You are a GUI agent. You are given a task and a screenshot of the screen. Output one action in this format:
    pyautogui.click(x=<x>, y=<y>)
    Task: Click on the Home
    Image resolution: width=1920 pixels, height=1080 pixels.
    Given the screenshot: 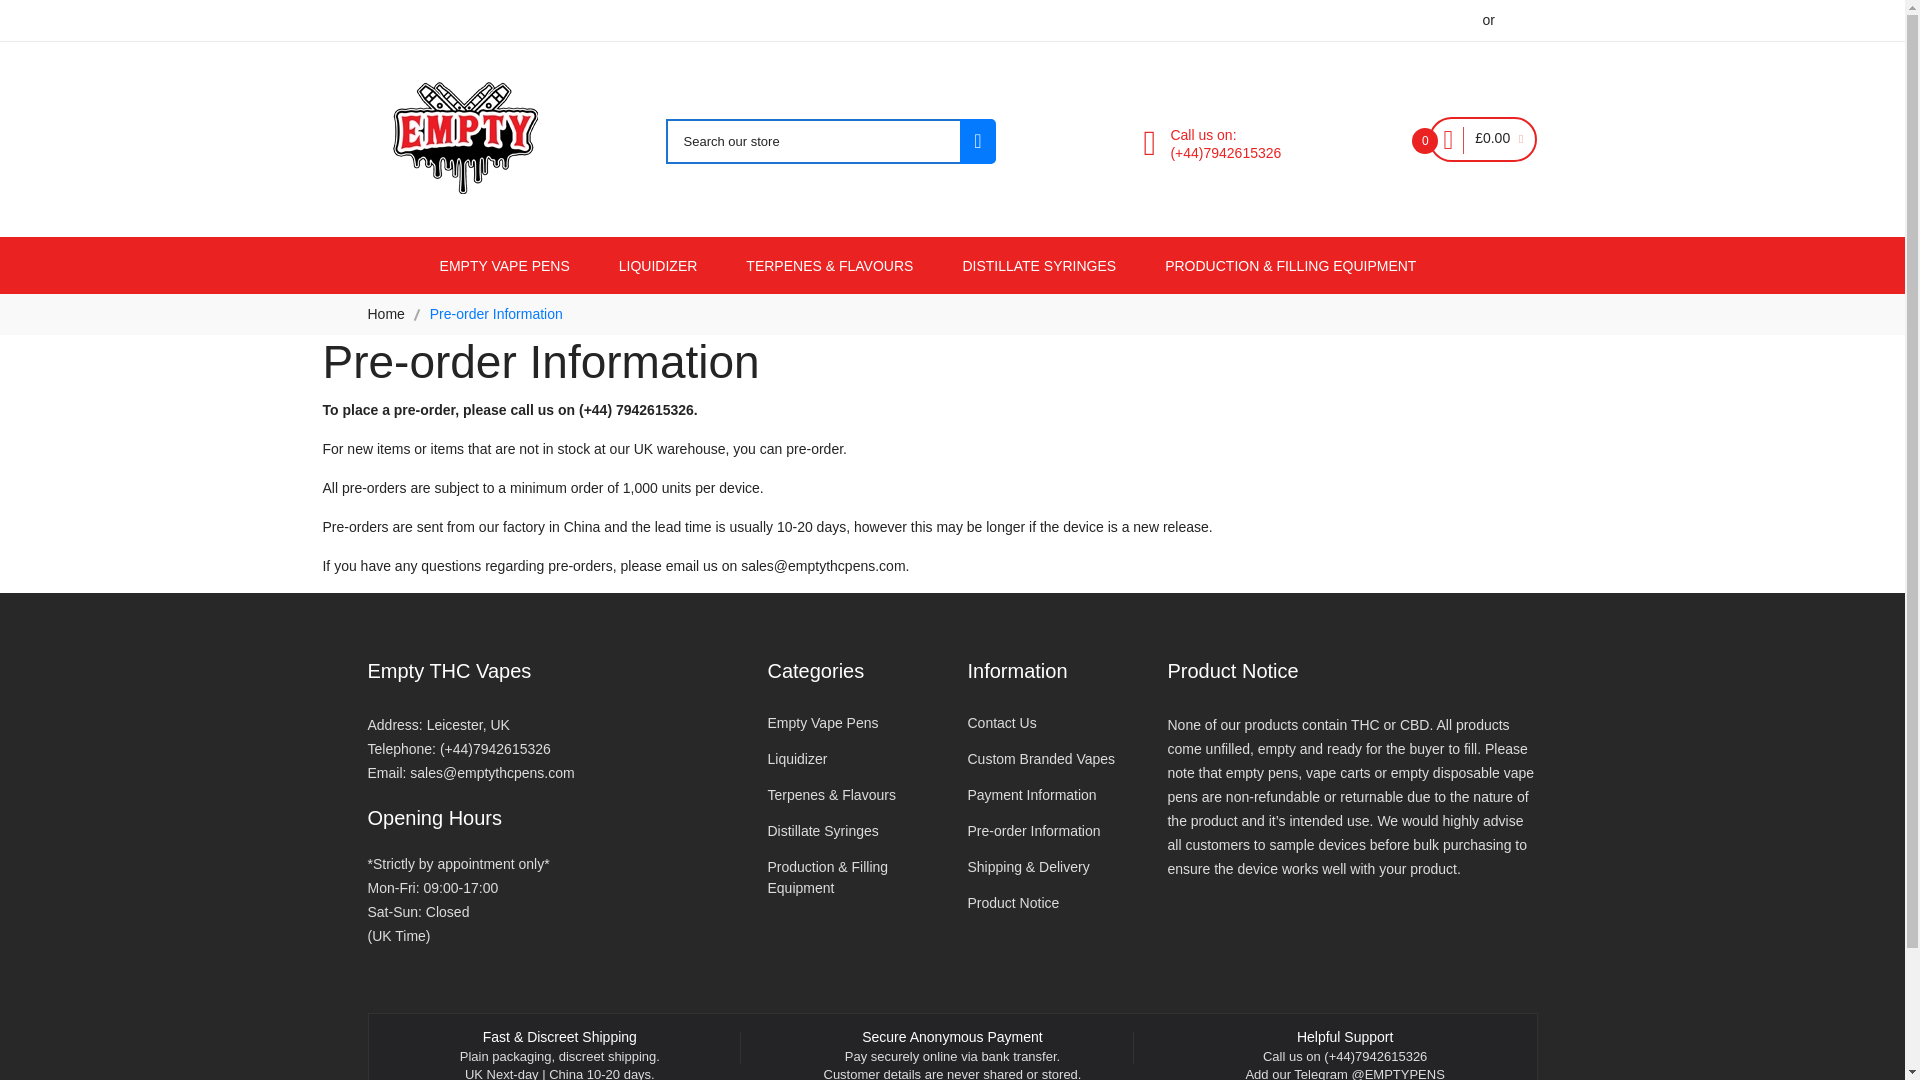 What is the action you would take?
    pyautogui.click(x=386, y=313)
    